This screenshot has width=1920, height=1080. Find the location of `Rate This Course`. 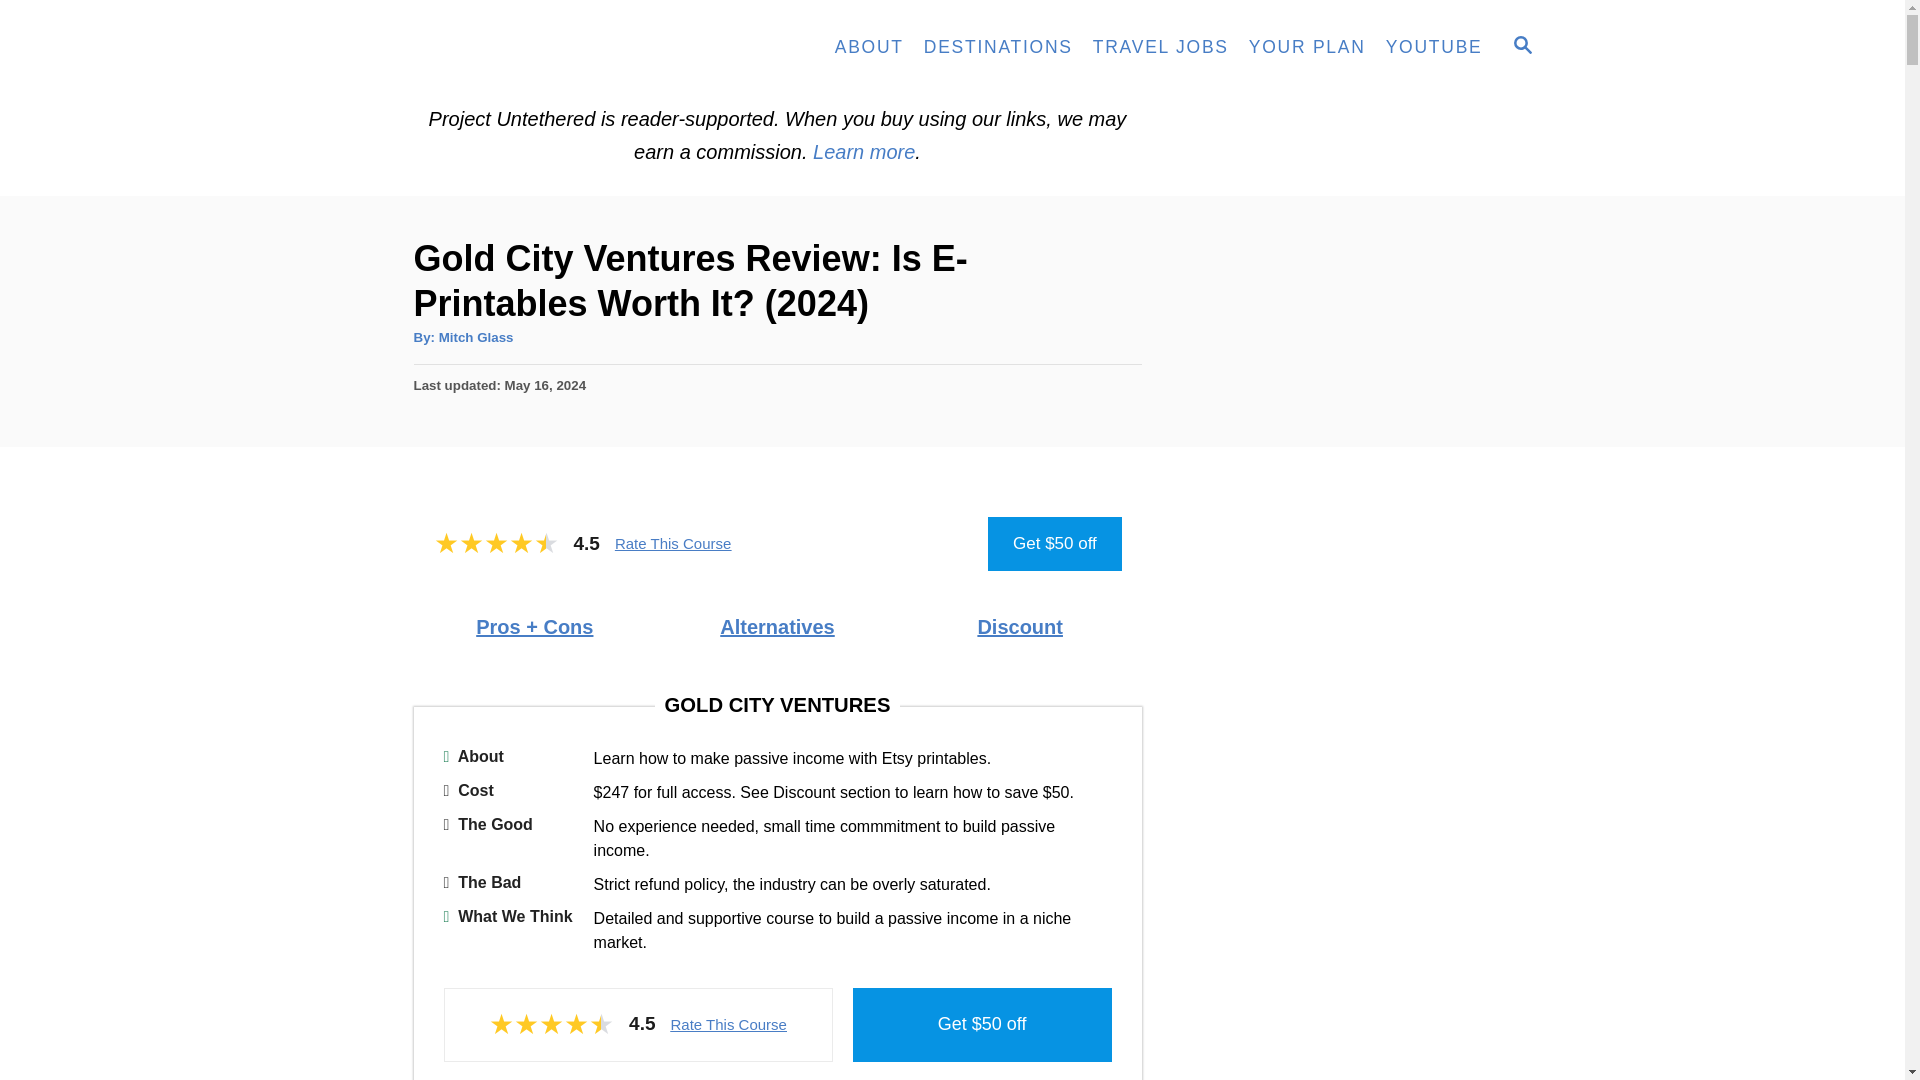

Rate This Course is located at coordinates (672, 542).